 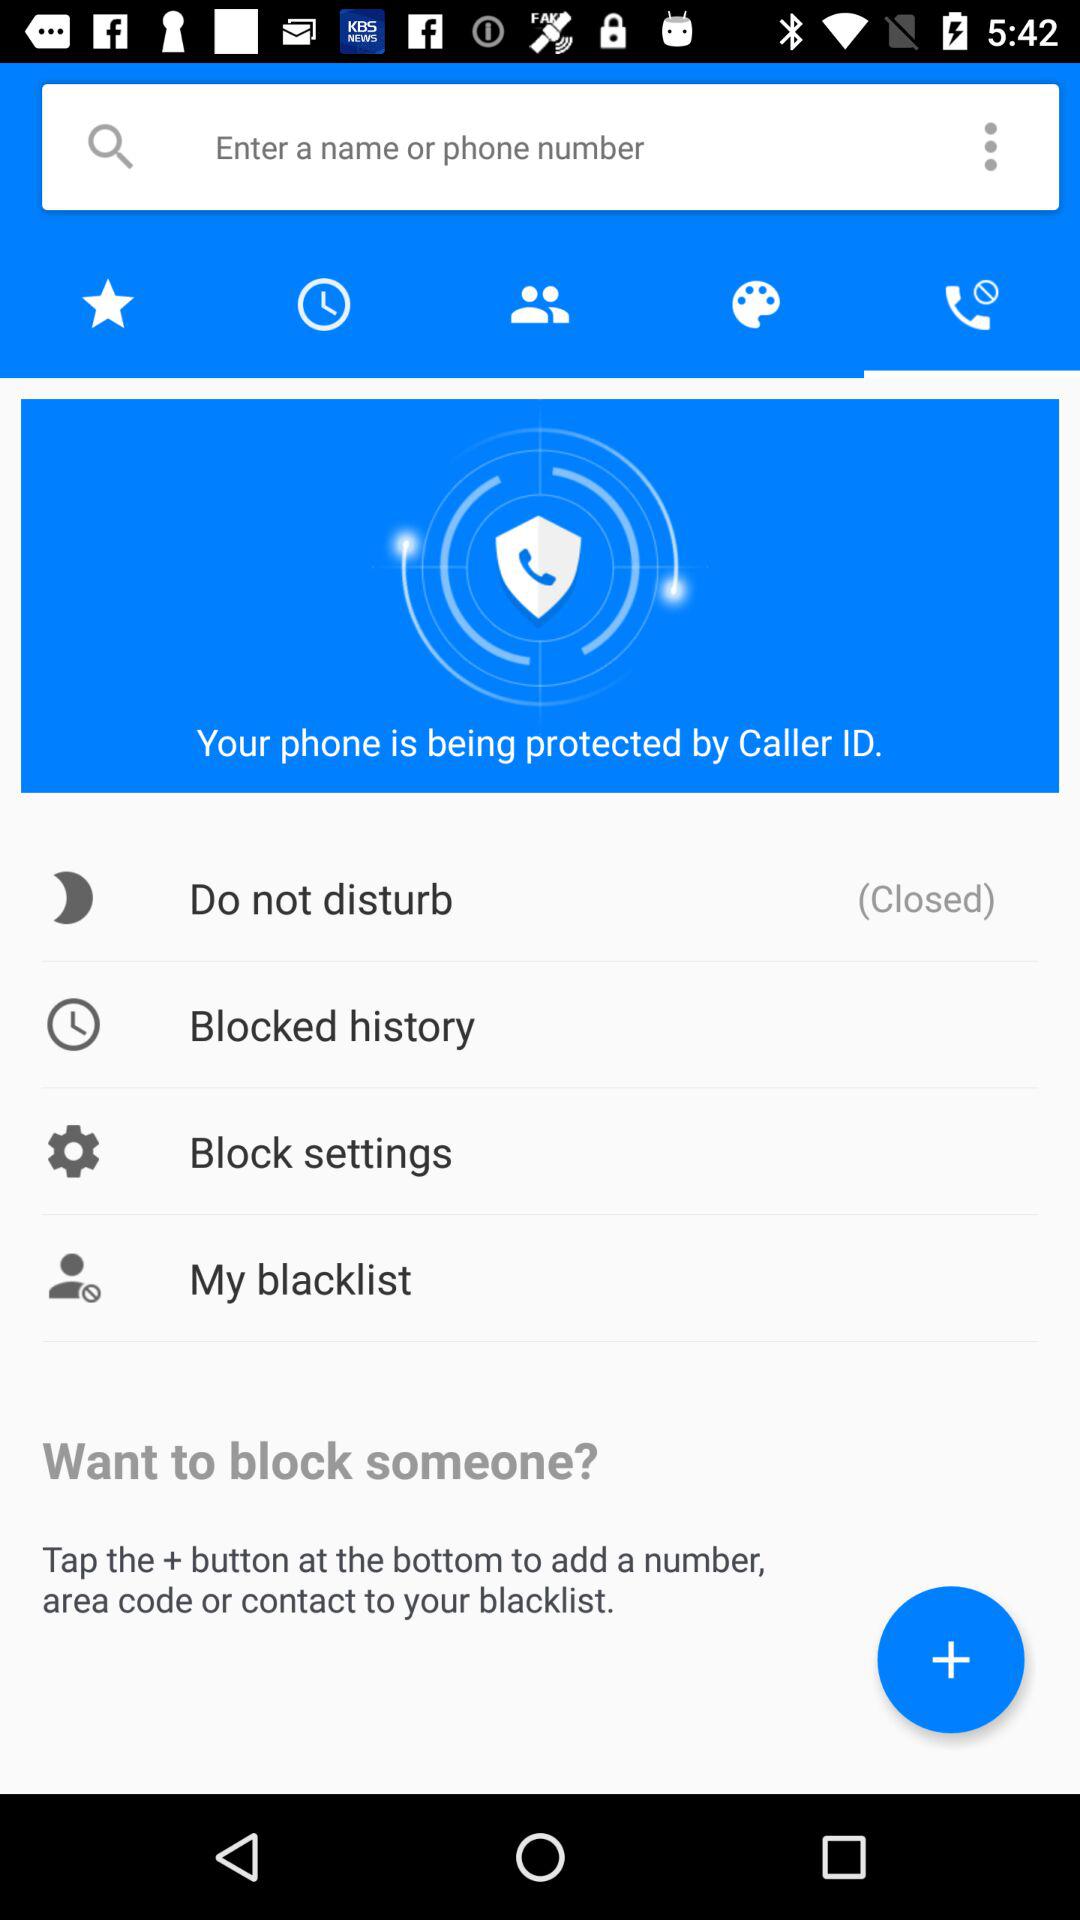 I want to click on search textbox, so click(x=579, y=146).